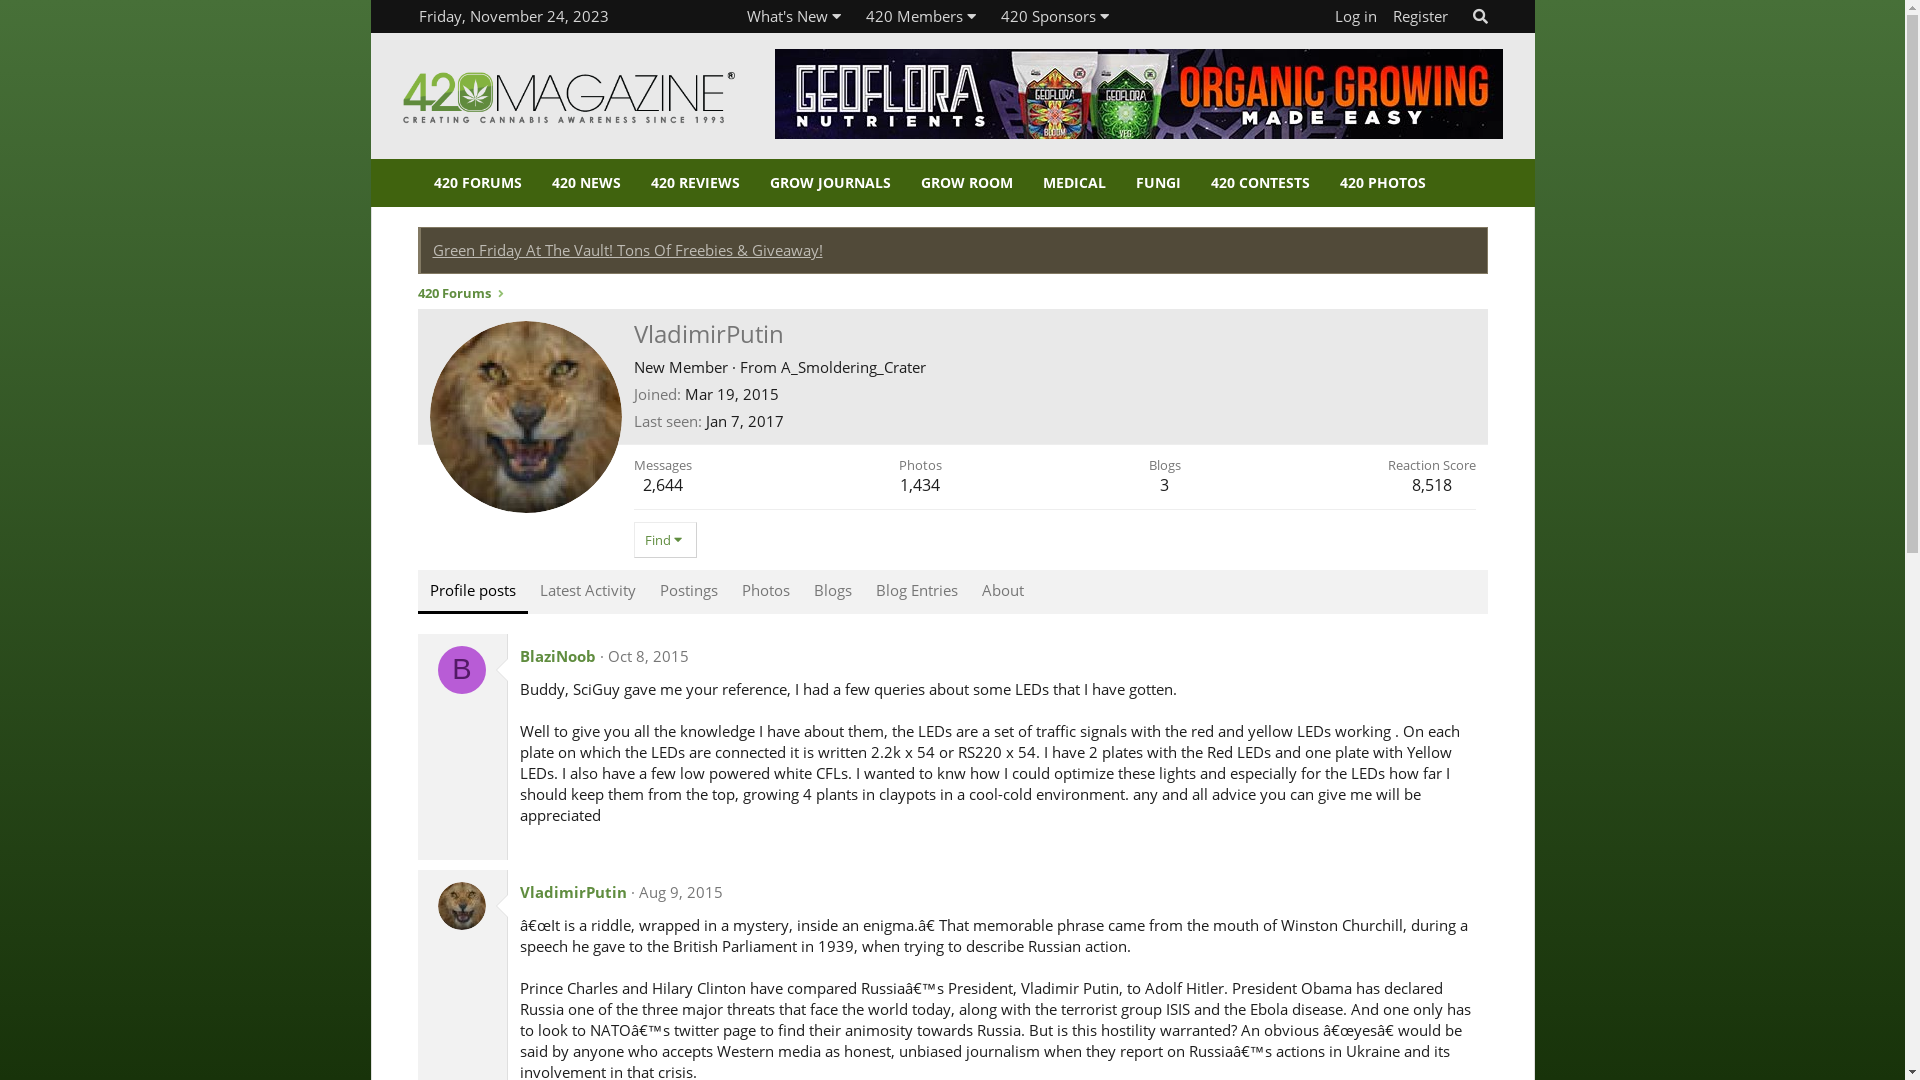 Image resolution: width=1920 pixels, height=1080 pixels. I want to click on Find, so click(666, 540).